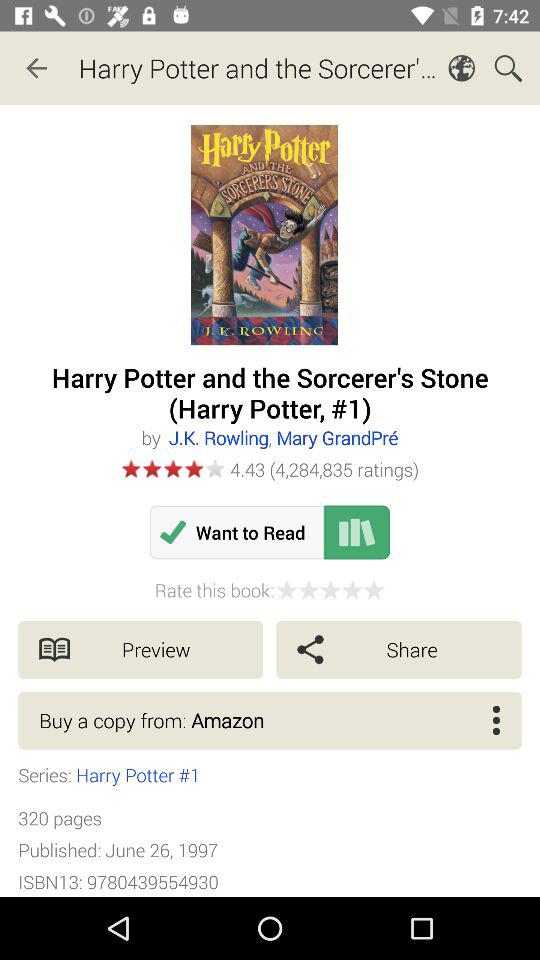 The width and height of the screenshot is (540, 960). What do you see at coordinates (357, 532) in the screenshot?
I see `show all books that i want to read` at bounding box center [357, 532].